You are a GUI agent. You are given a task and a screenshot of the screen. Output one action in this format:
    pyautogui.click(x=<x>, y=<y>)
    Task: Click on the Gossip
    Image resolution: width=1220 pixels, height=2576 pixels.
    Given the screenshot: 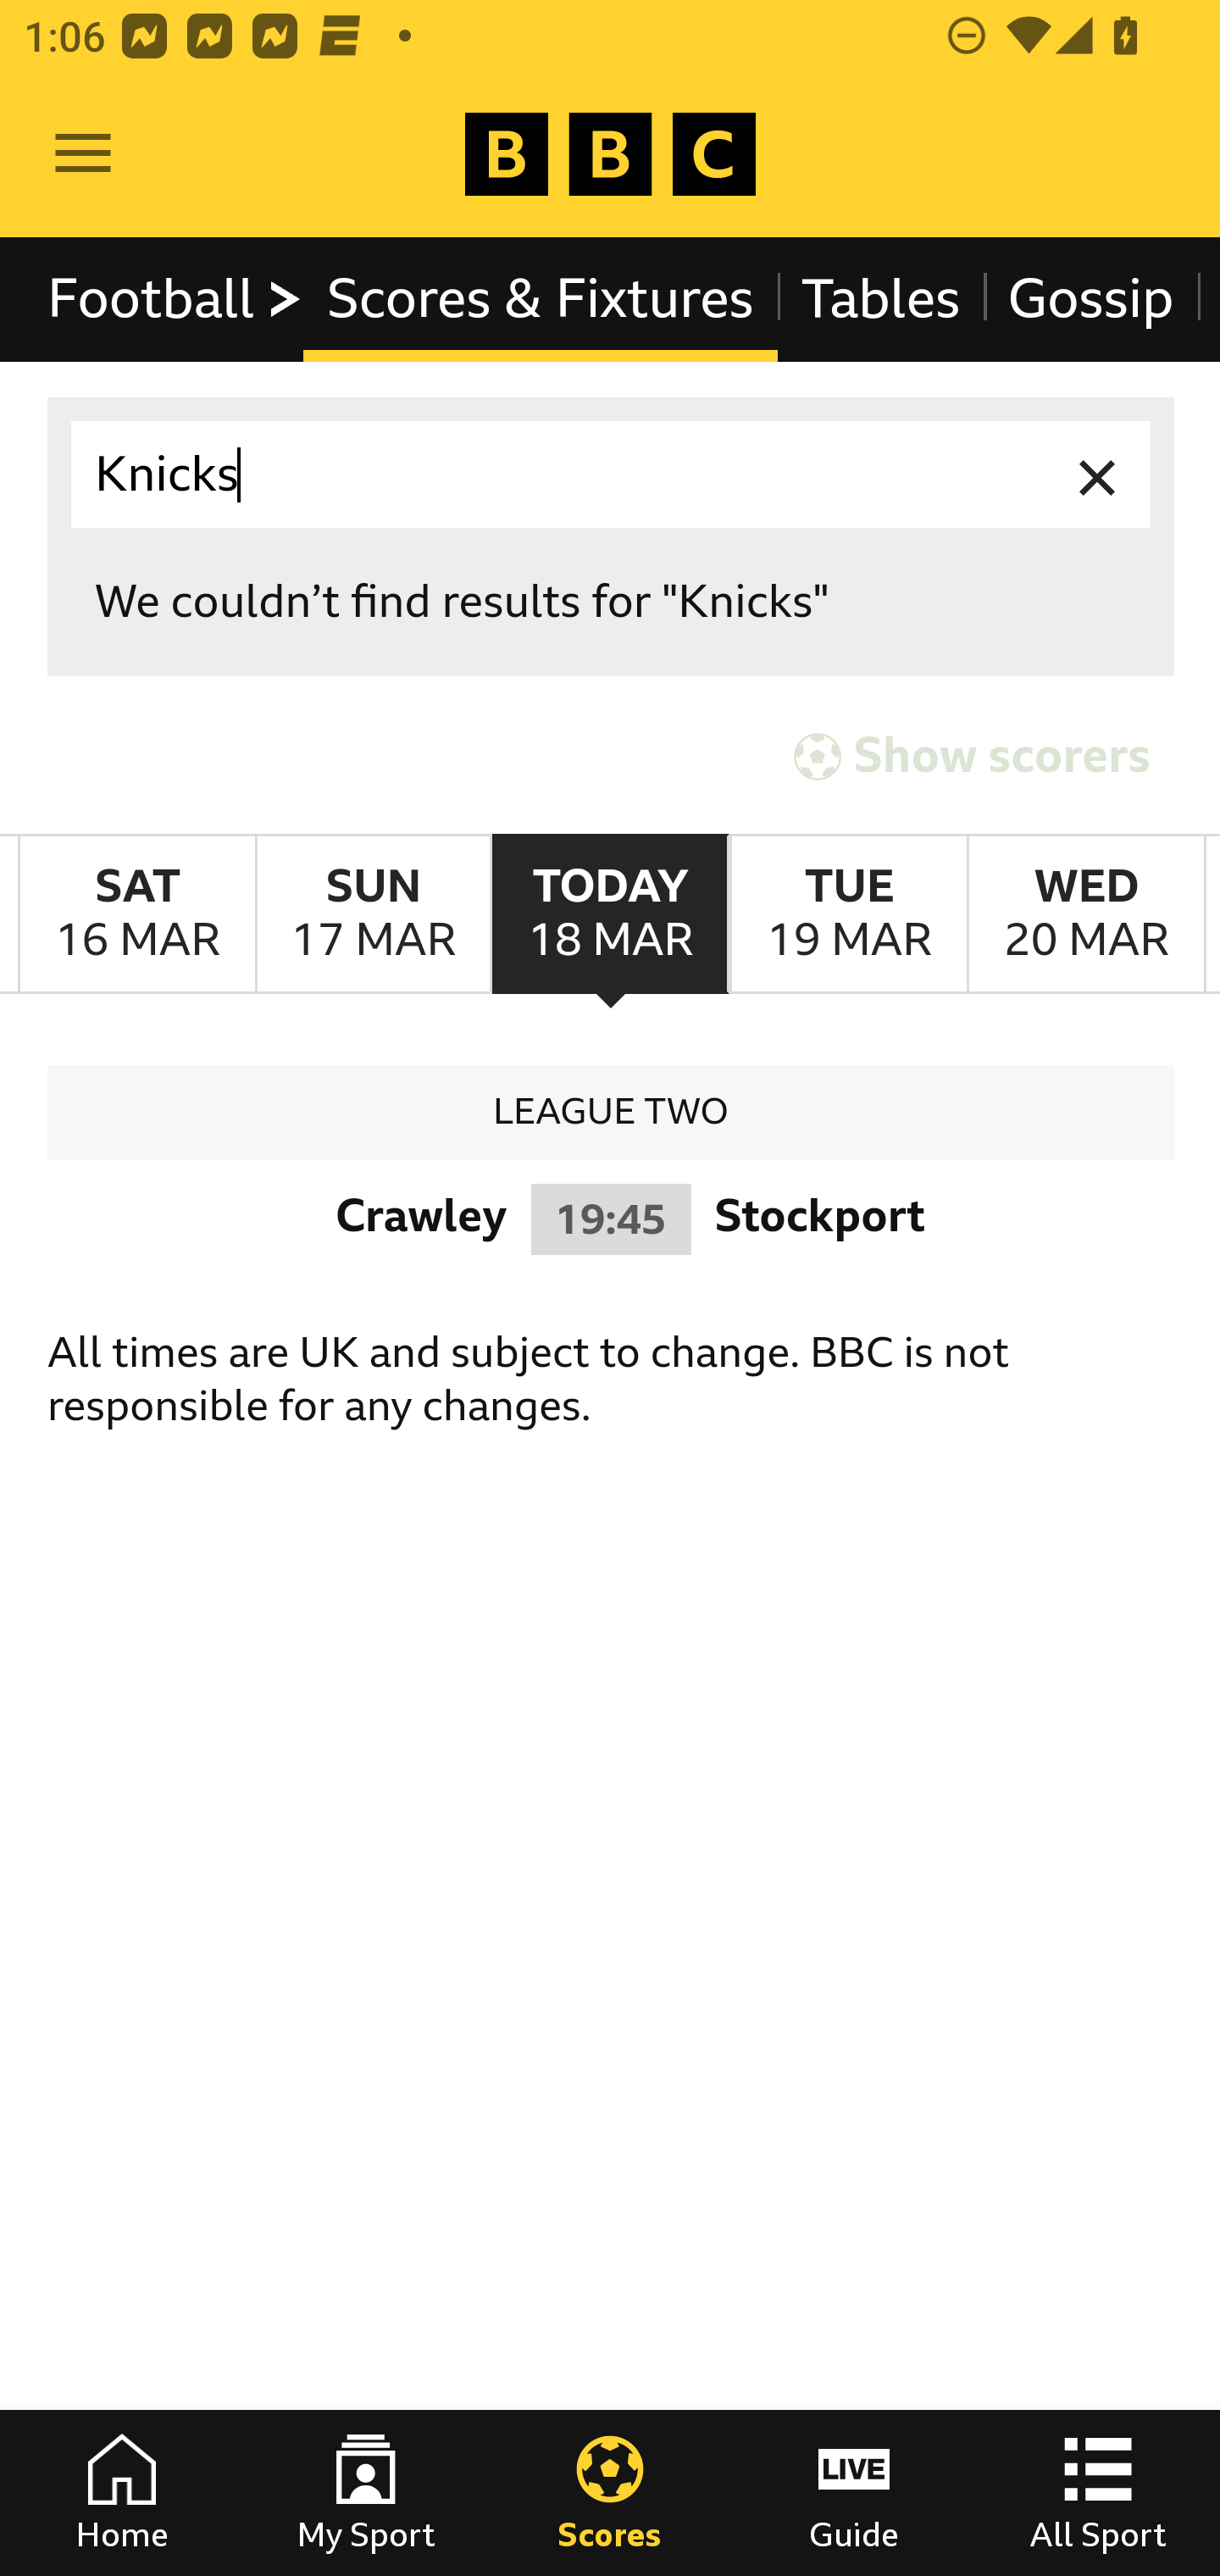 What is the action you would take?
    pyautogui.click(x=1090, y=298)
    